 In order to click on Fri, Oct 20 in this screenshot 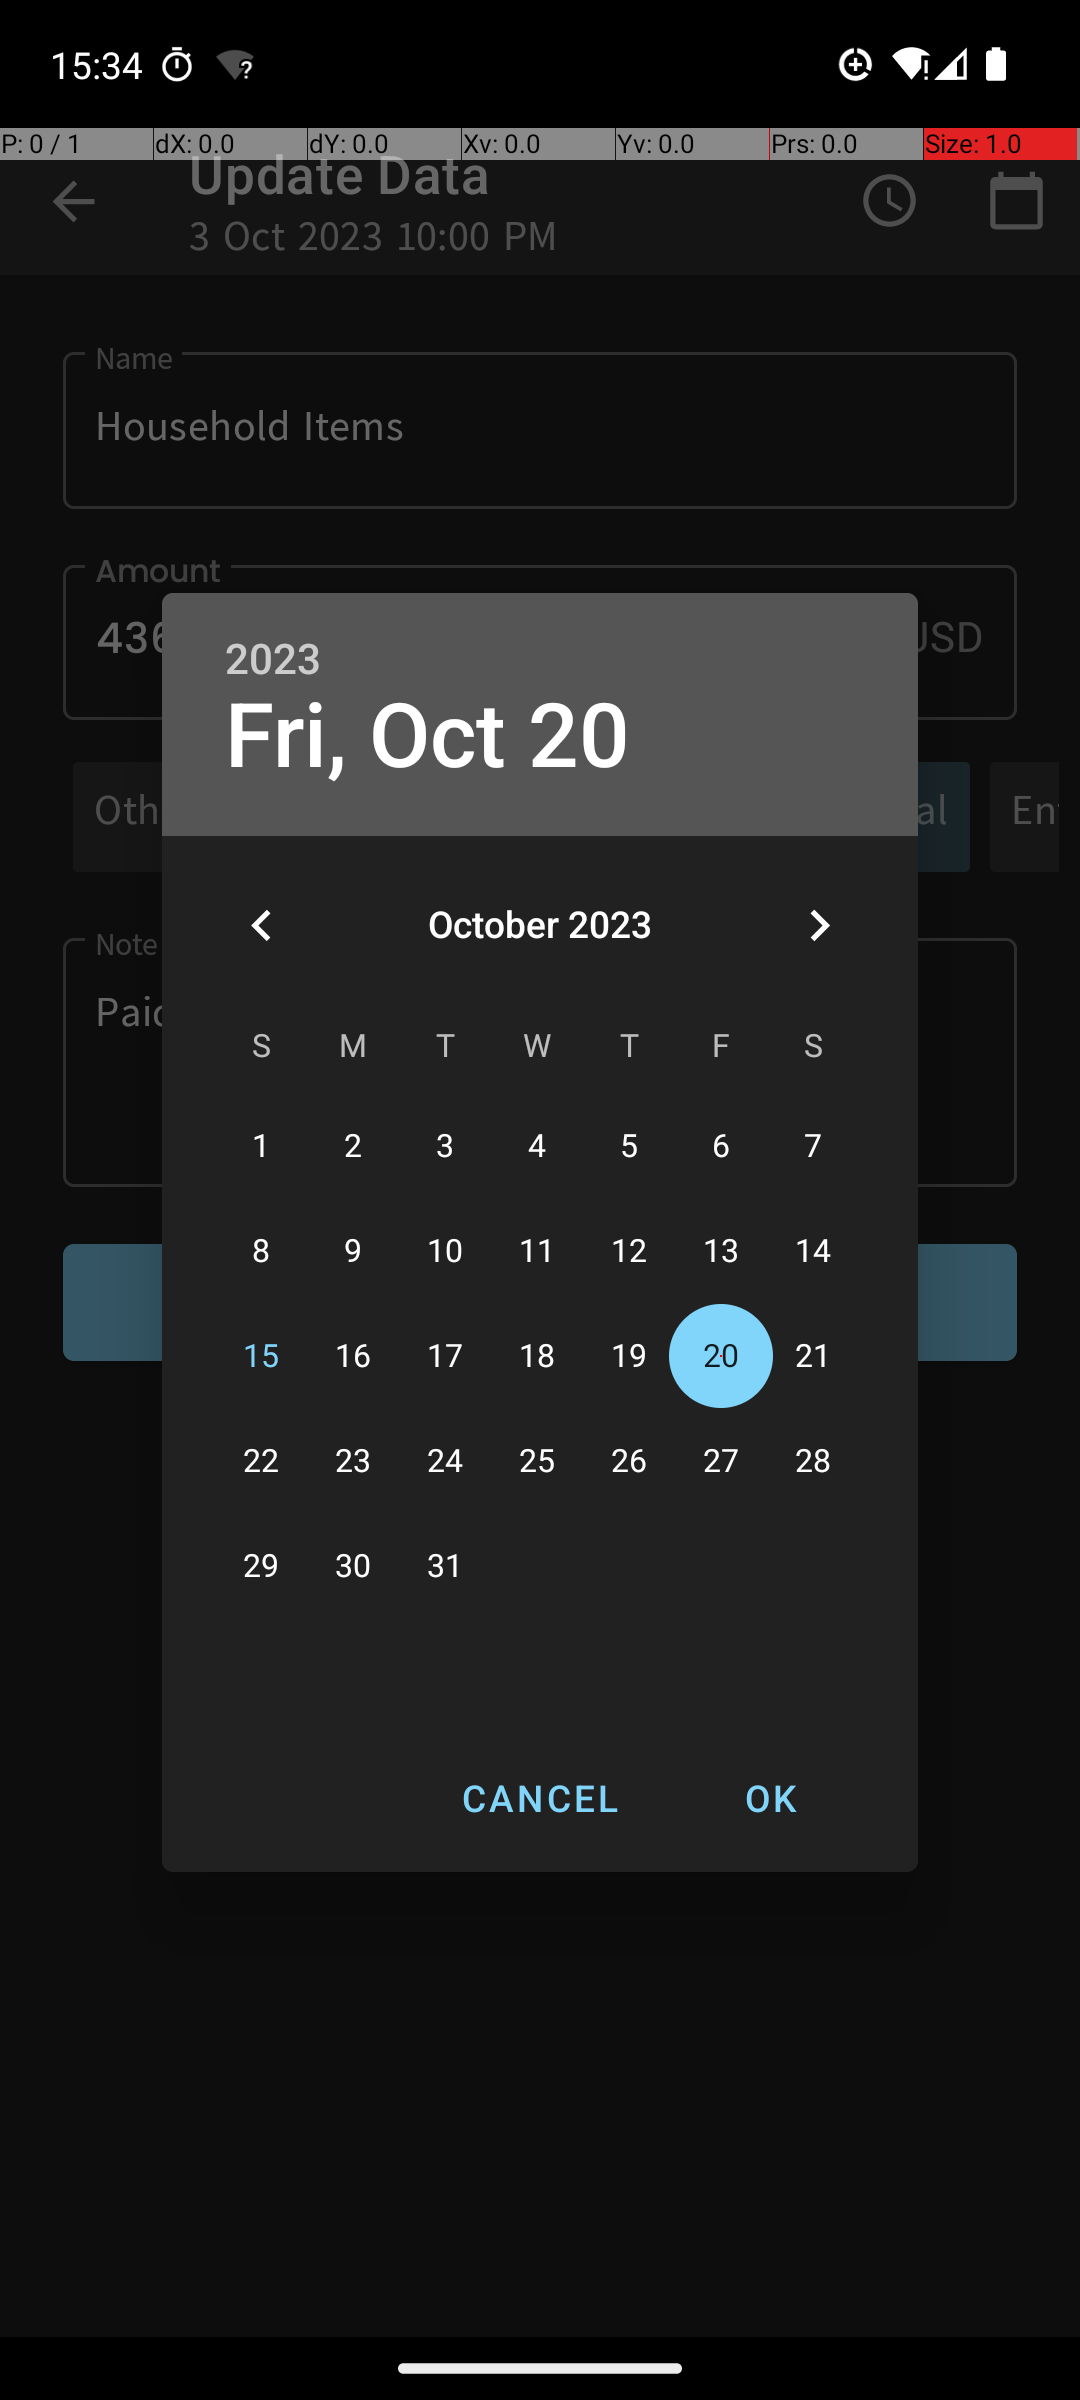, I will do `click(428, 736)`.